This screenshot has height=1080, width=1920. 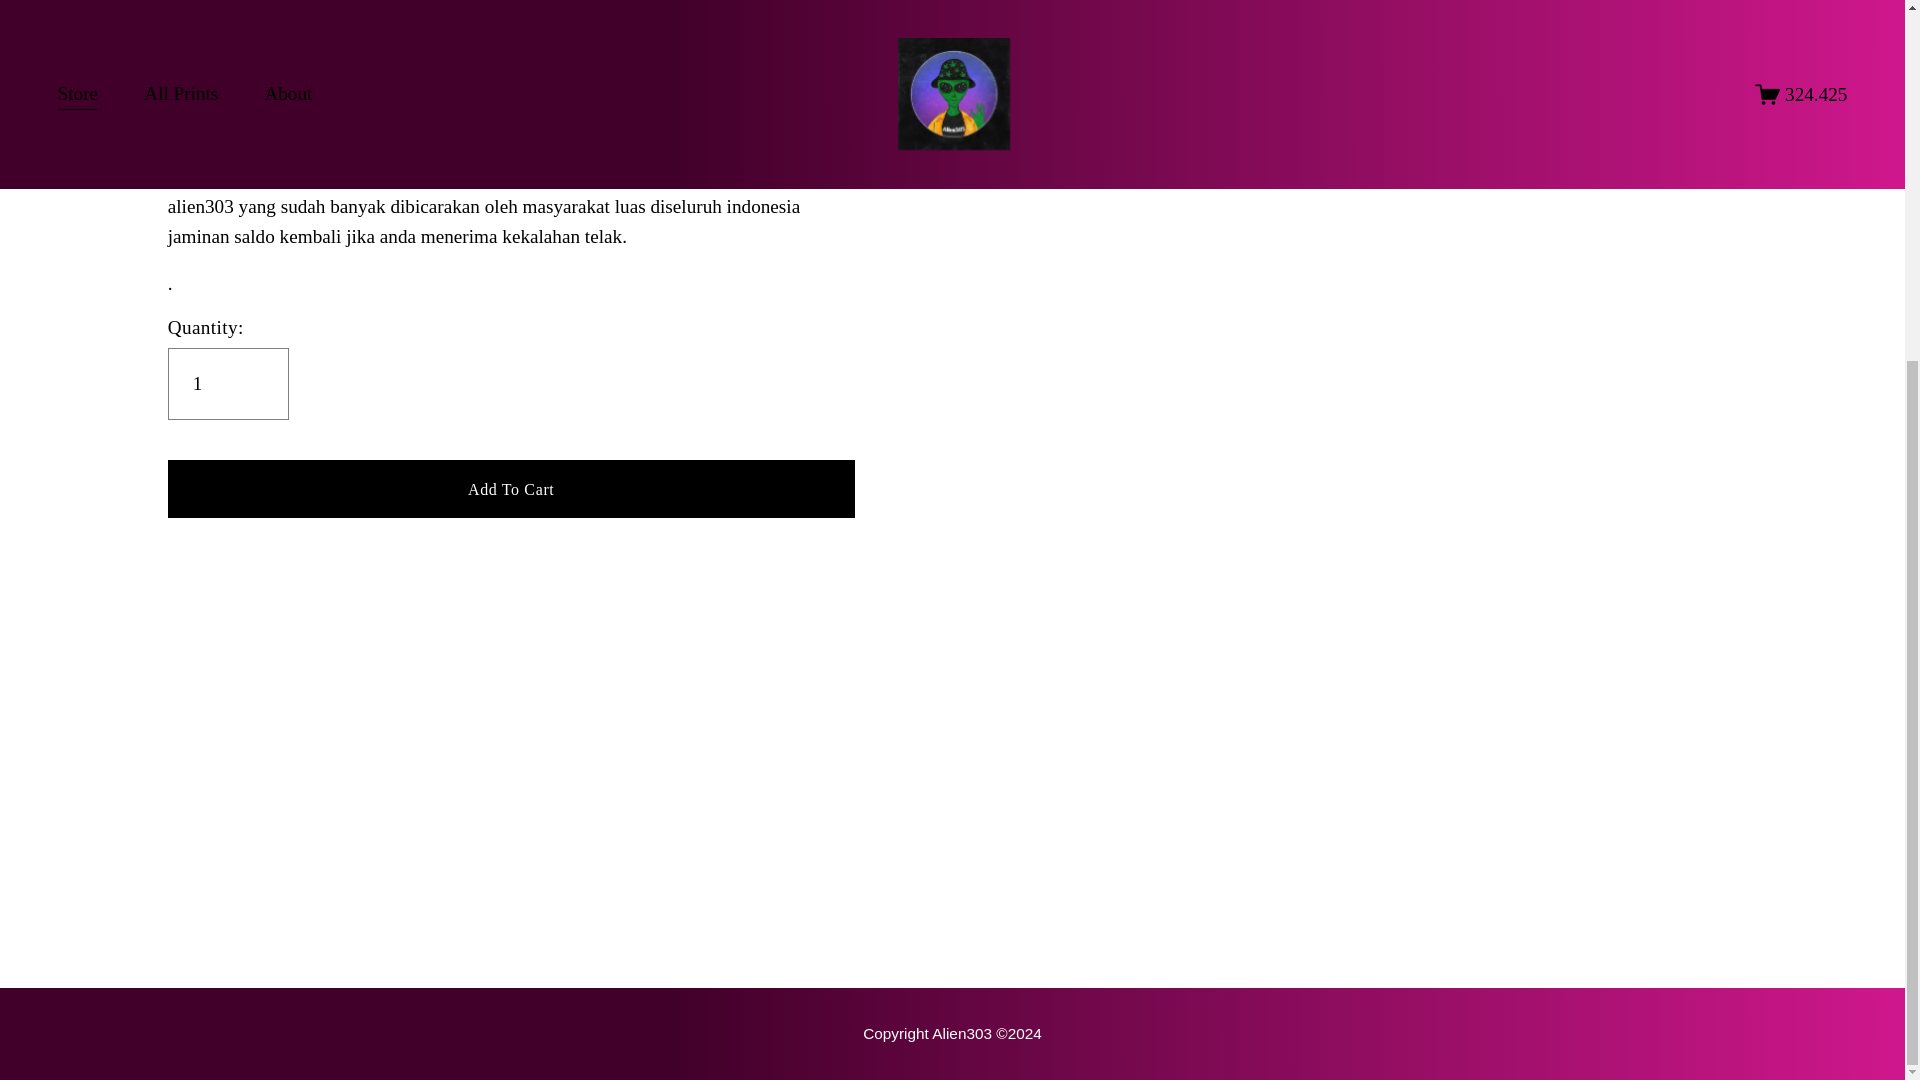 What do you see at coordinates (203, 113) in the screenshot?
I see `Alien303` at bounding box center [203, 113].